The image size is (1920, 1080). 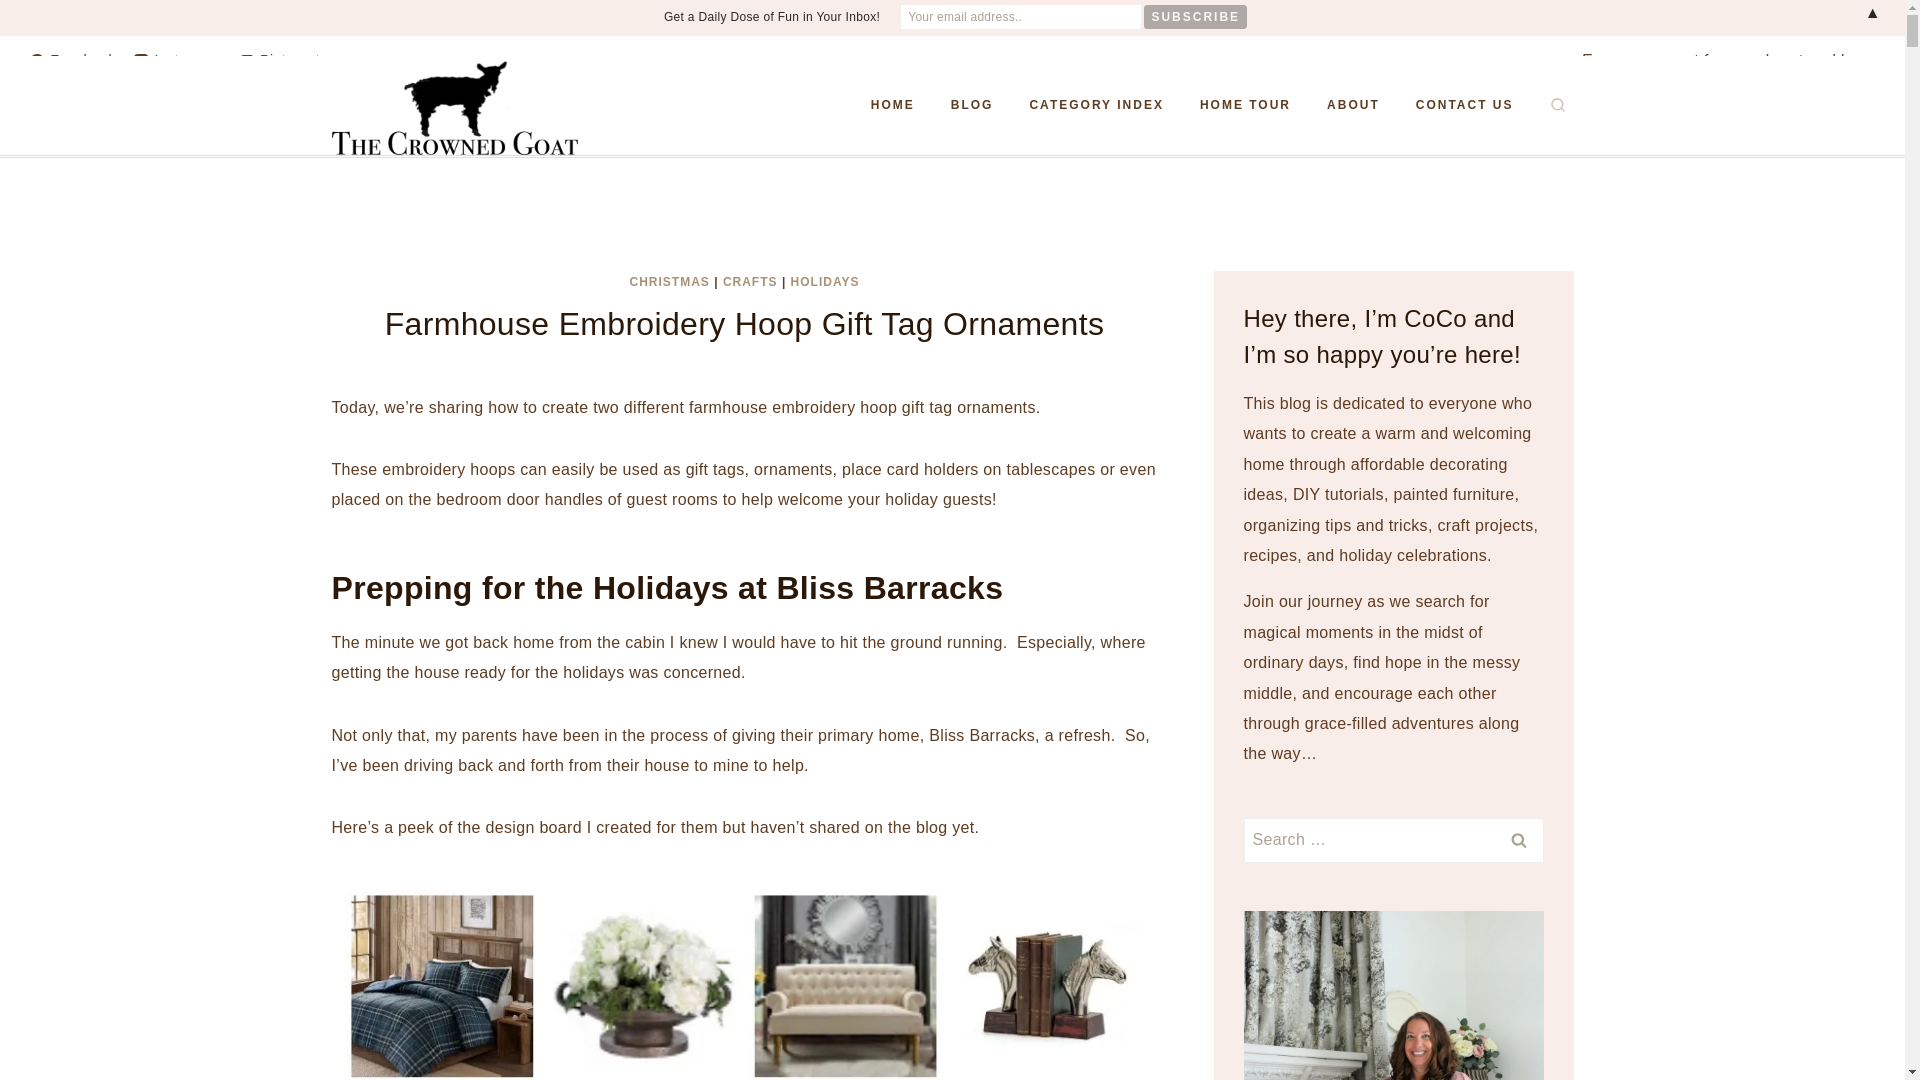 What do you see at coordinates (1353, 105) in the screenshot?
I see `ABOUT` at bounding box center [1353, 105].